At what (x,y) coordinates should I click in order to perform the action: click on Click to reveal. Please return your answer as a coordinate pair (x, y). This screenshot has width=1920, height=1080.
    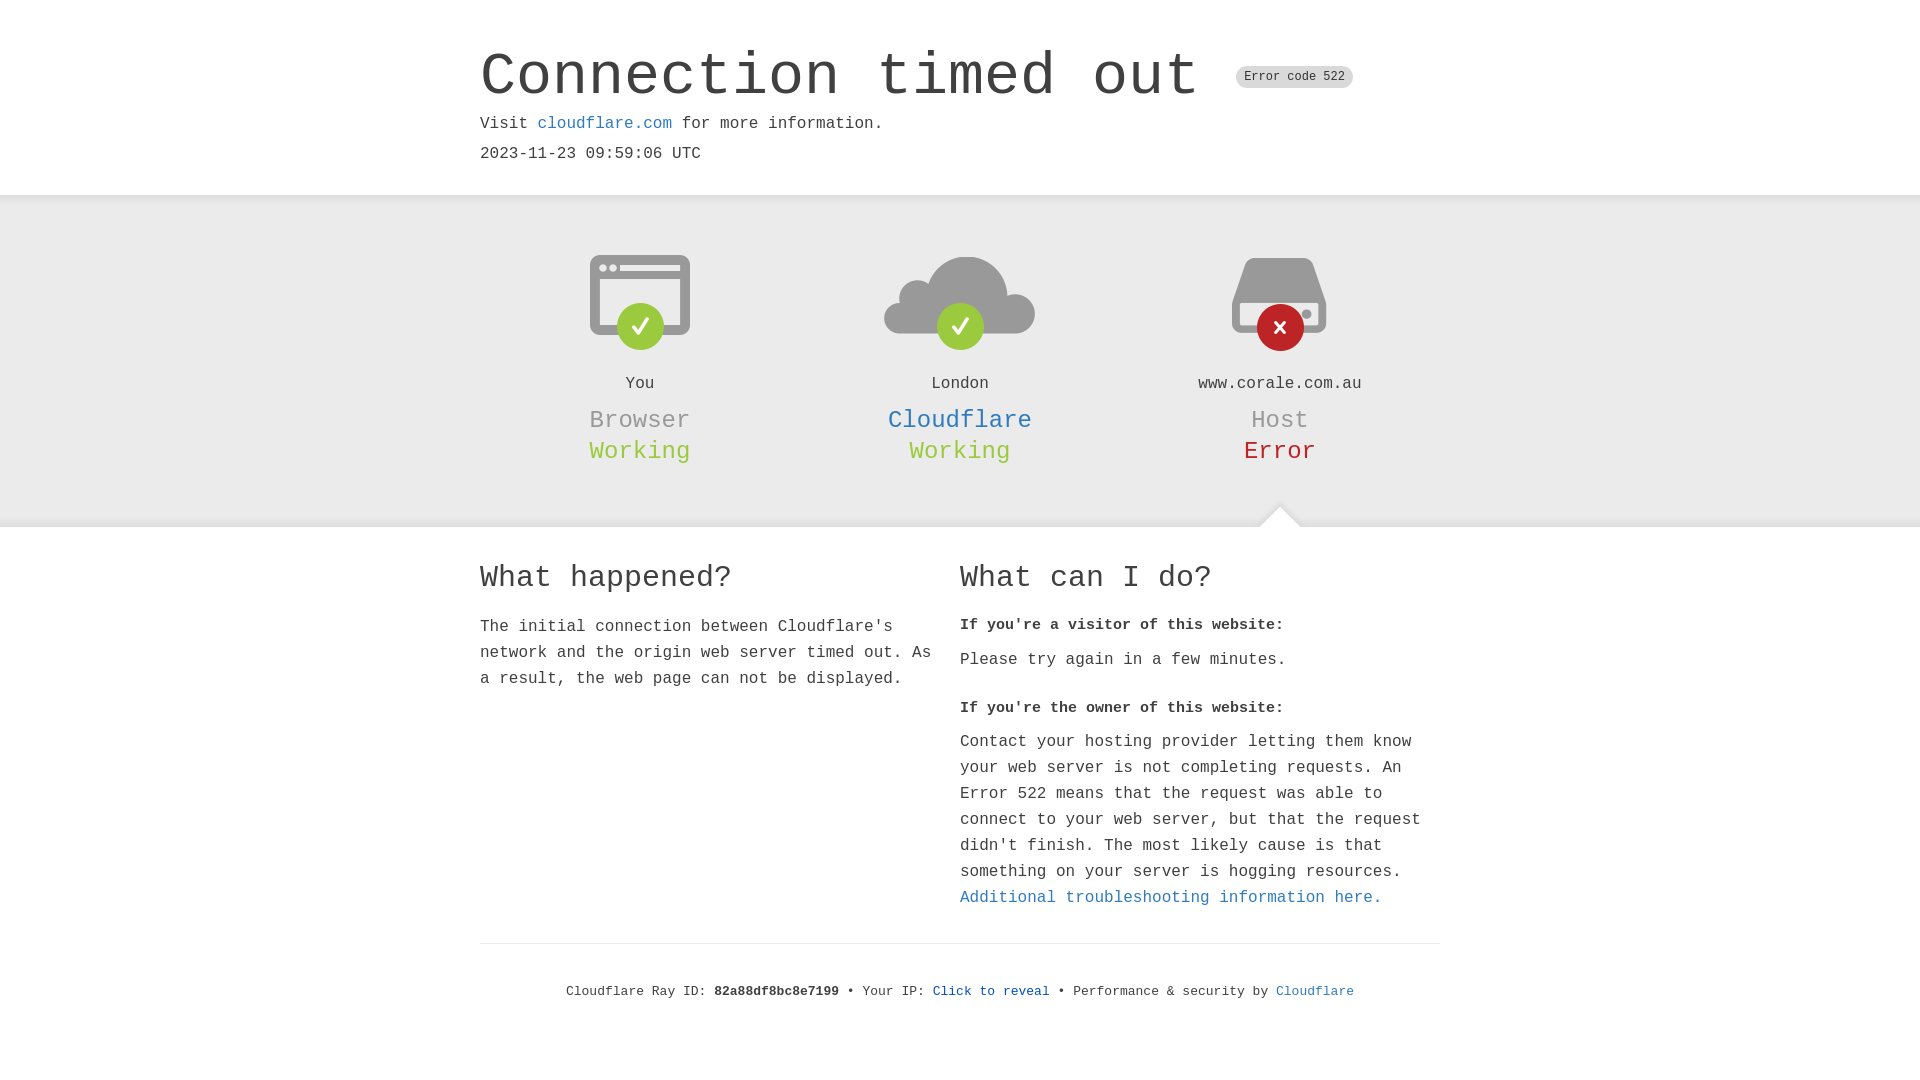
    Looking at the image, I should click on (992, 992).